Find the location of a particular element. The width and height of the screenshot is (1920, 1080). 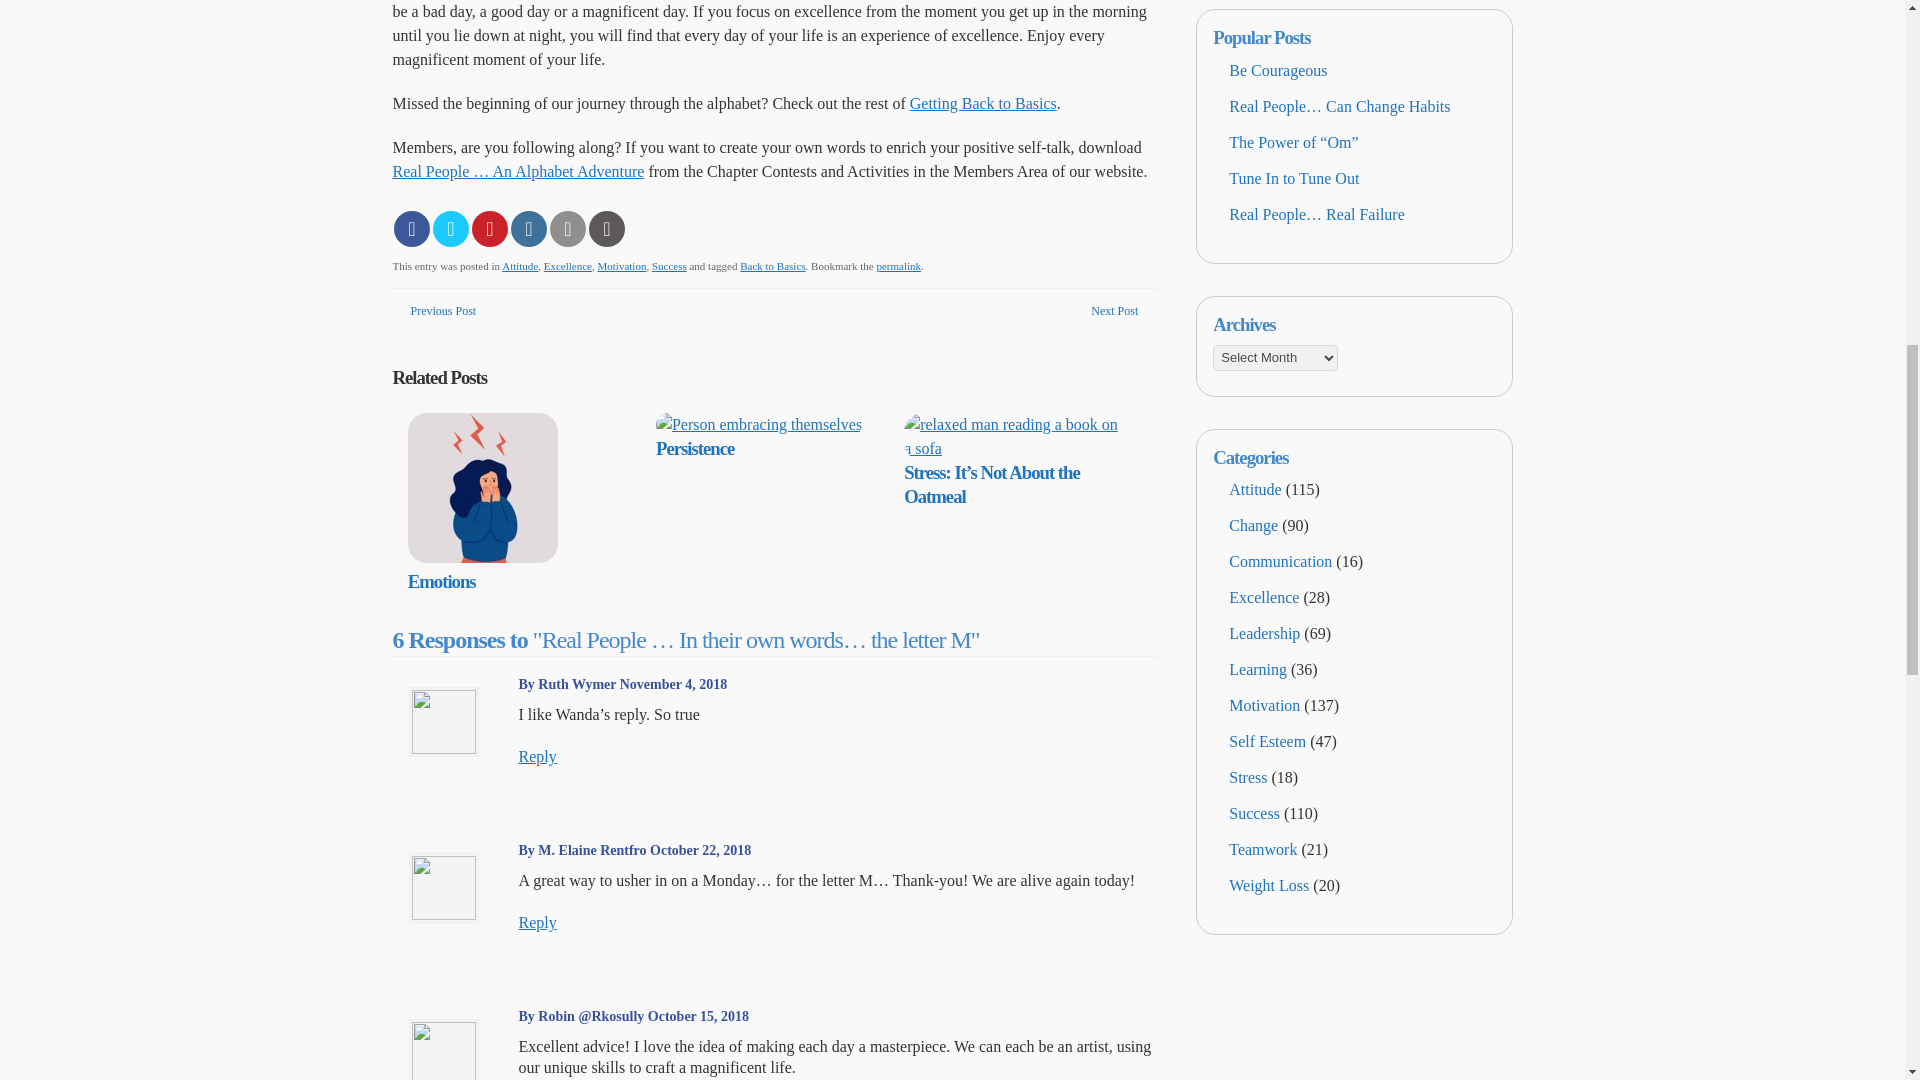

Print is located at coordinates (607, 228).